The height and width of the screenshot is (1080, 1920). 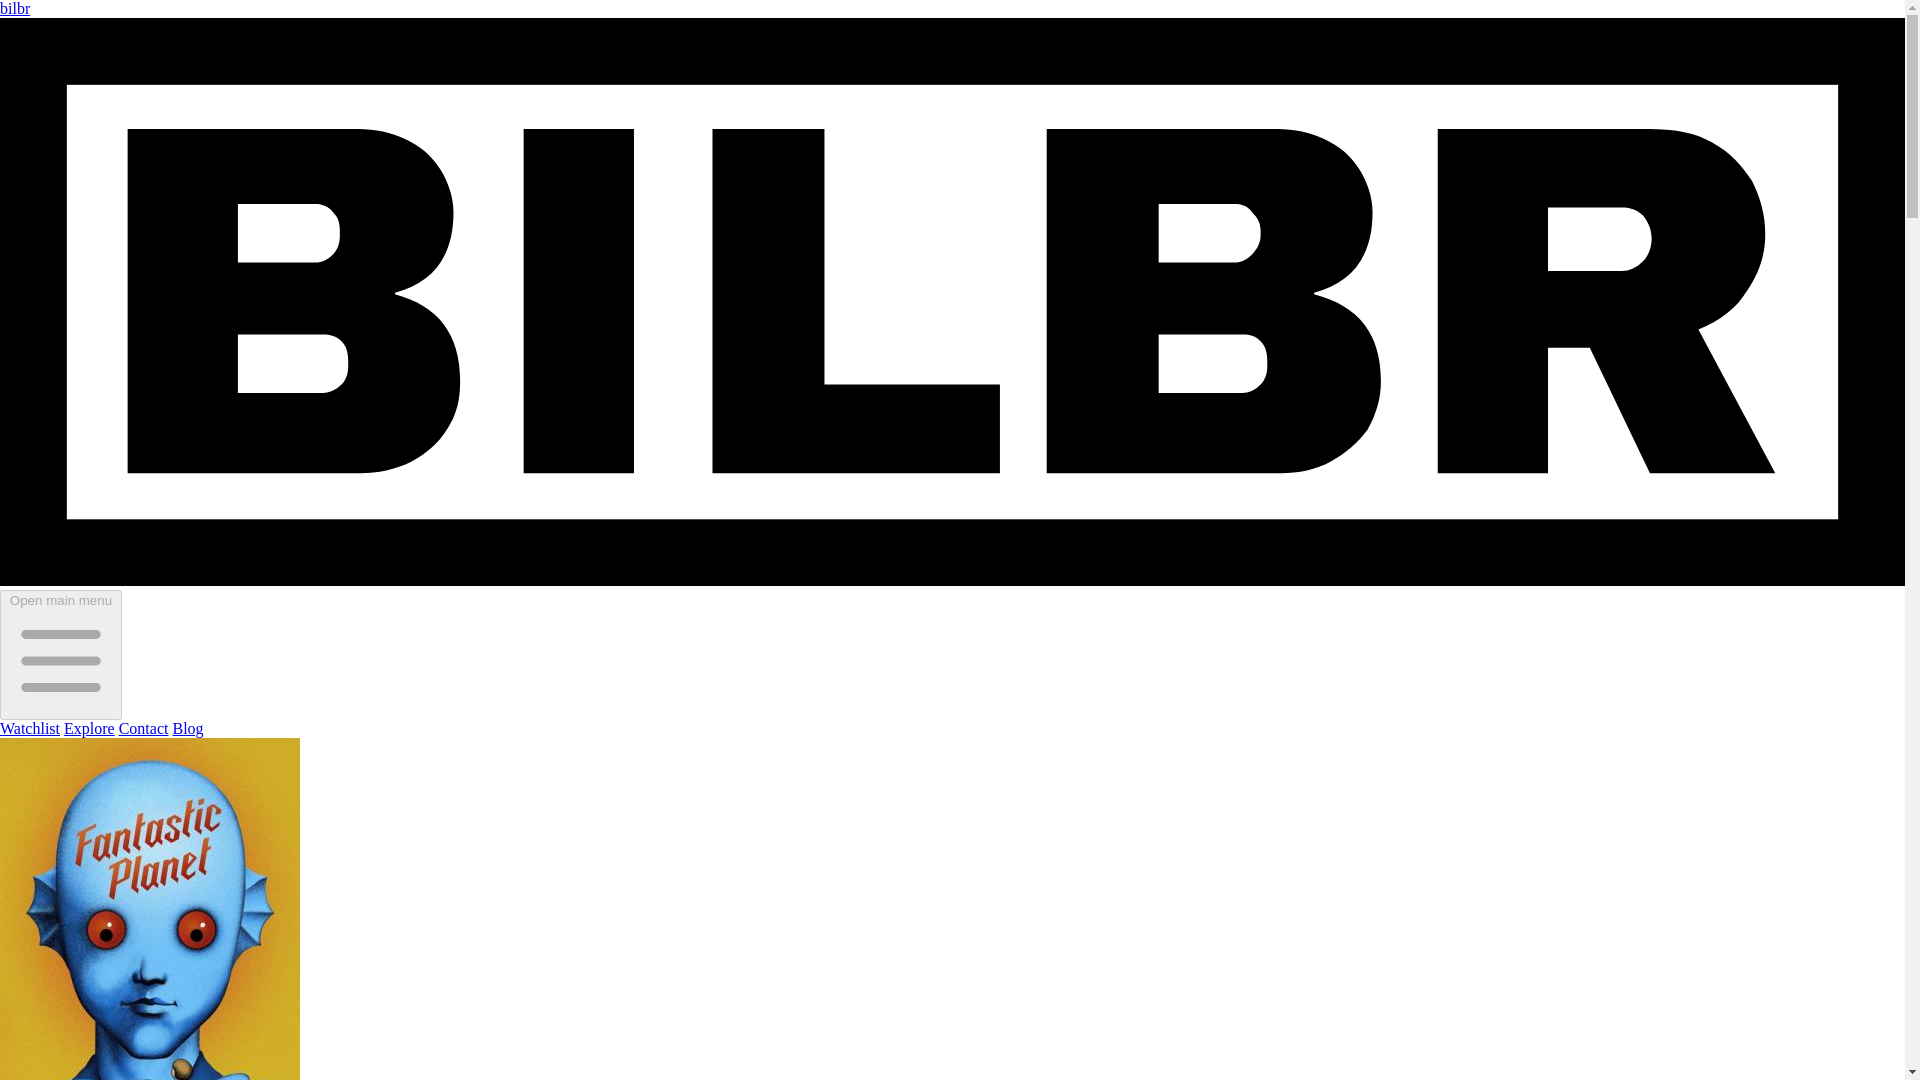 I want to click on Watchlist, so click(x=30, y=728).